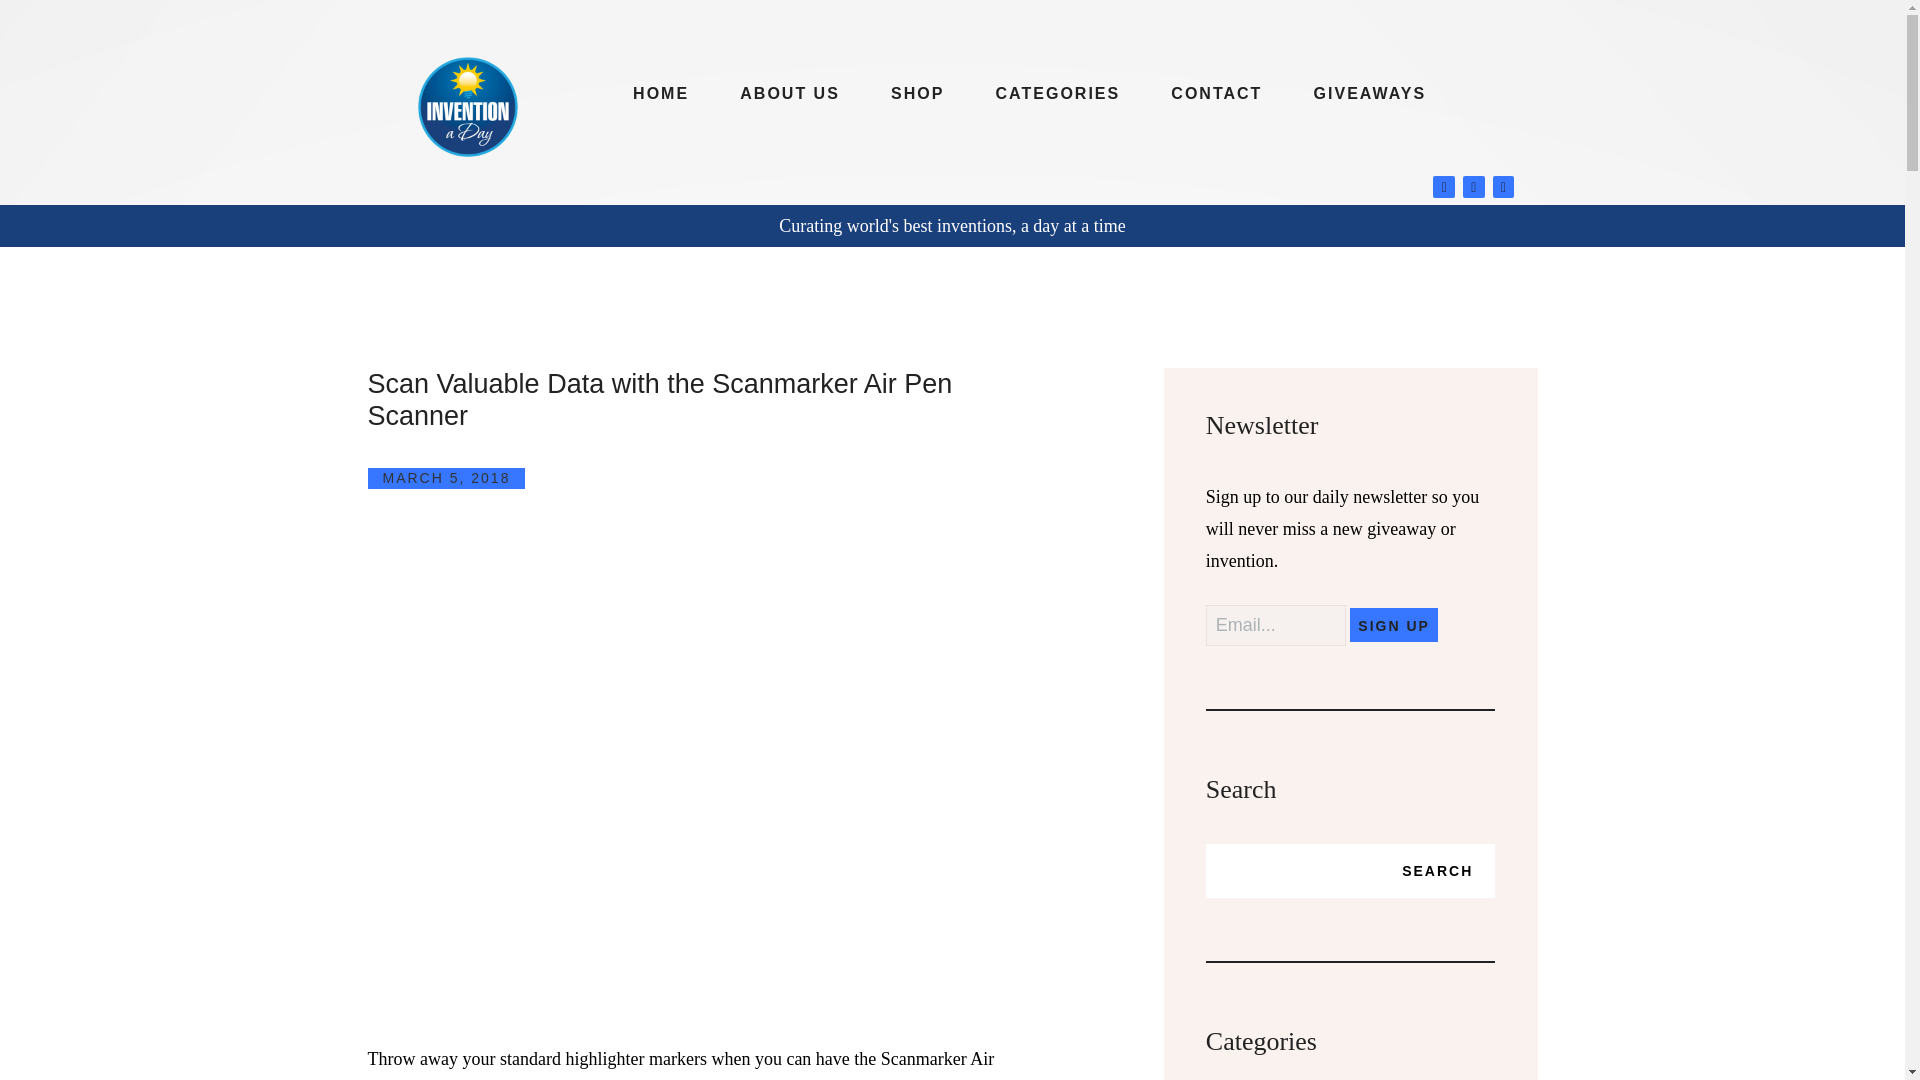 Image resolution: width=1920 pixels, height=1080 pixels. I want to click on GIVEAWAYS, so click(1370, 94).